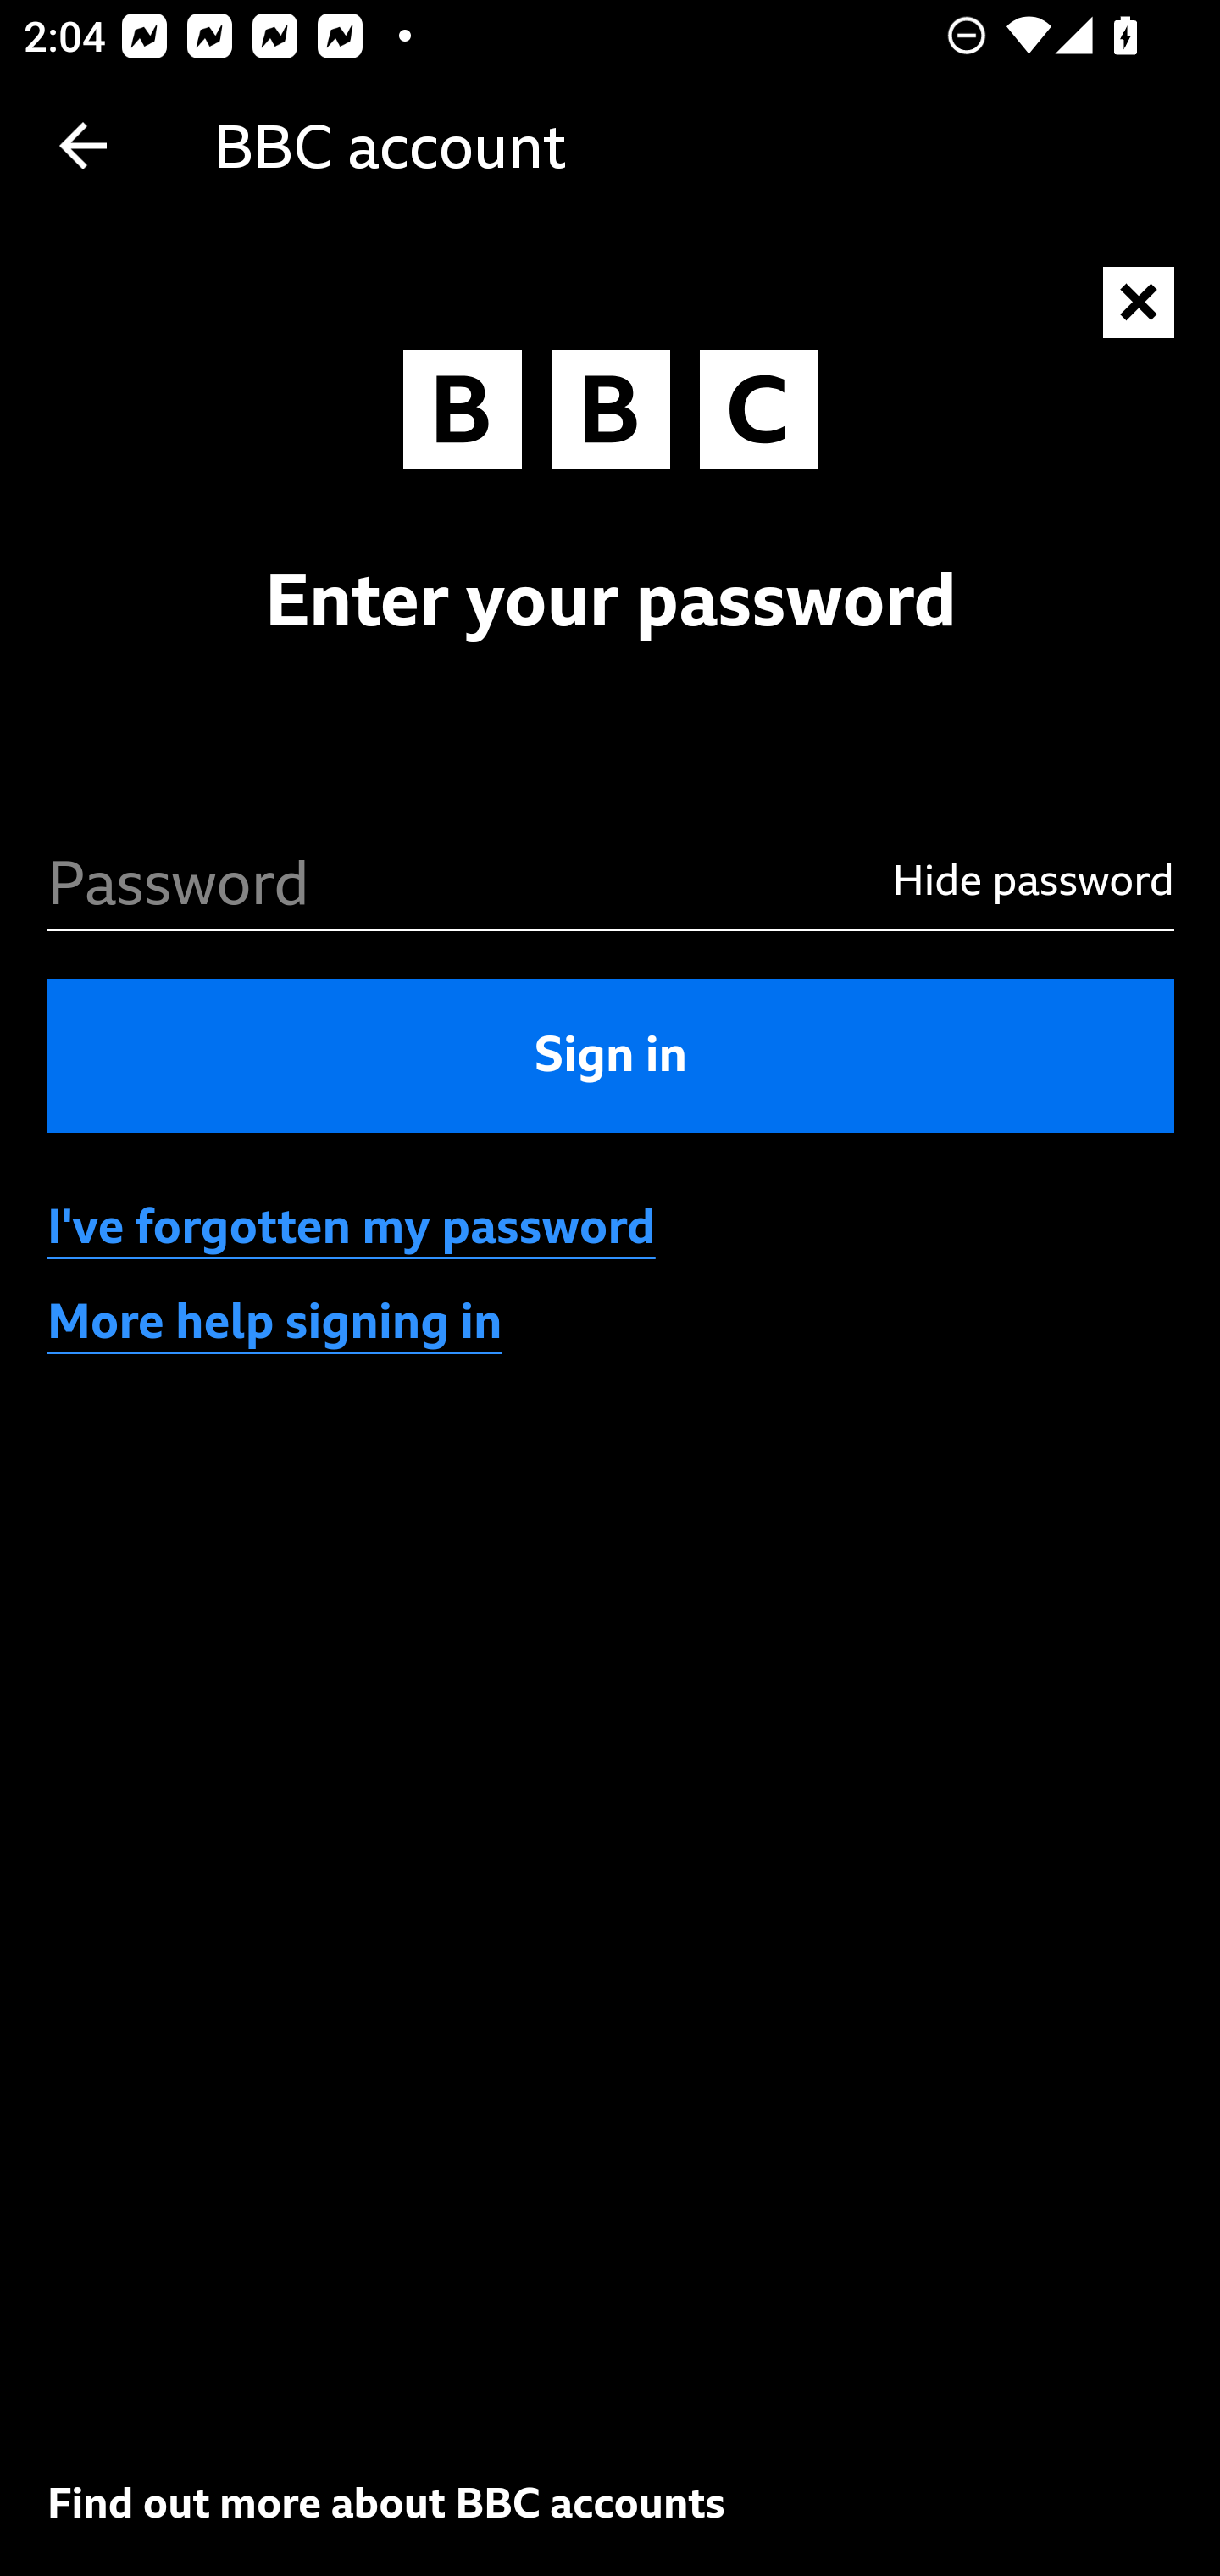 The height and width of the screenshot is (2576, 1220). Describe the element at coordinates (611, 417) in the screenshot. I see `Go to the BBC Homepage` at that location.